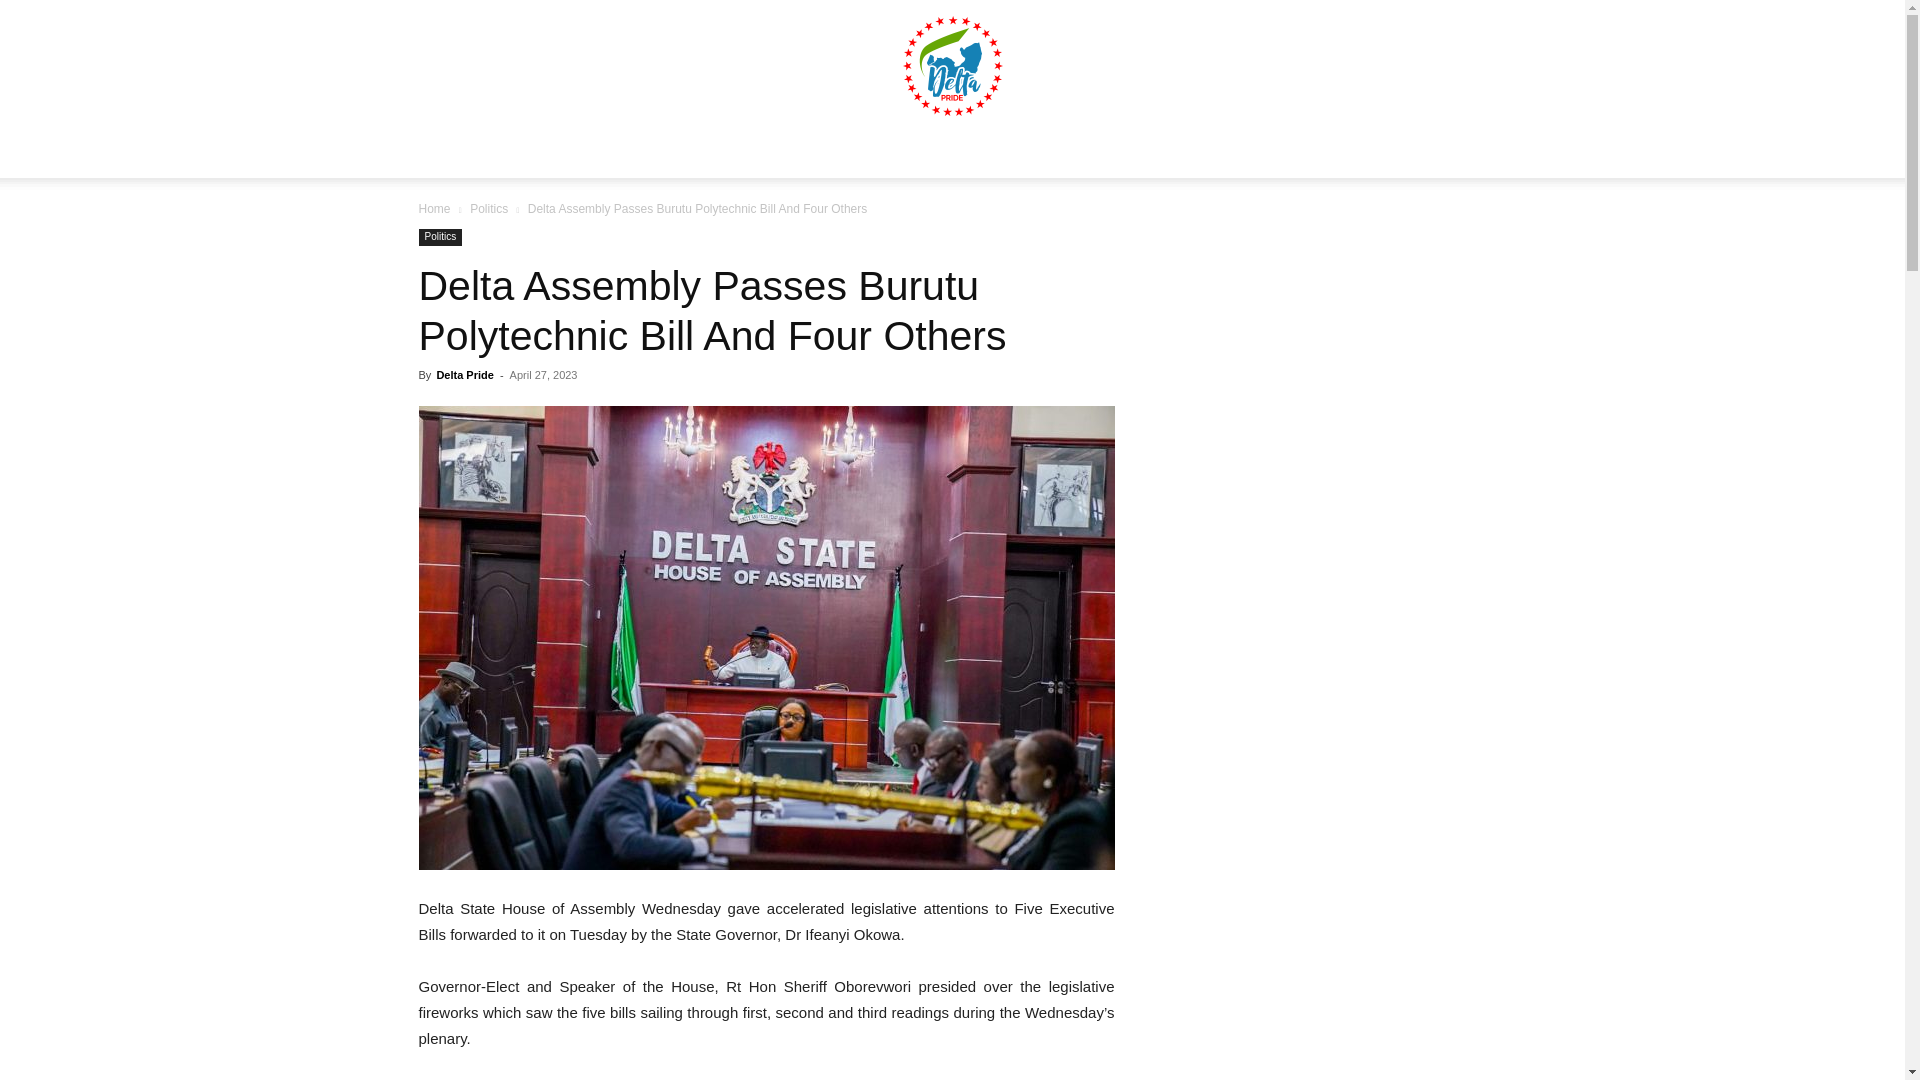  I want to click on ENTERTAINMENT, so click(1149, 154).